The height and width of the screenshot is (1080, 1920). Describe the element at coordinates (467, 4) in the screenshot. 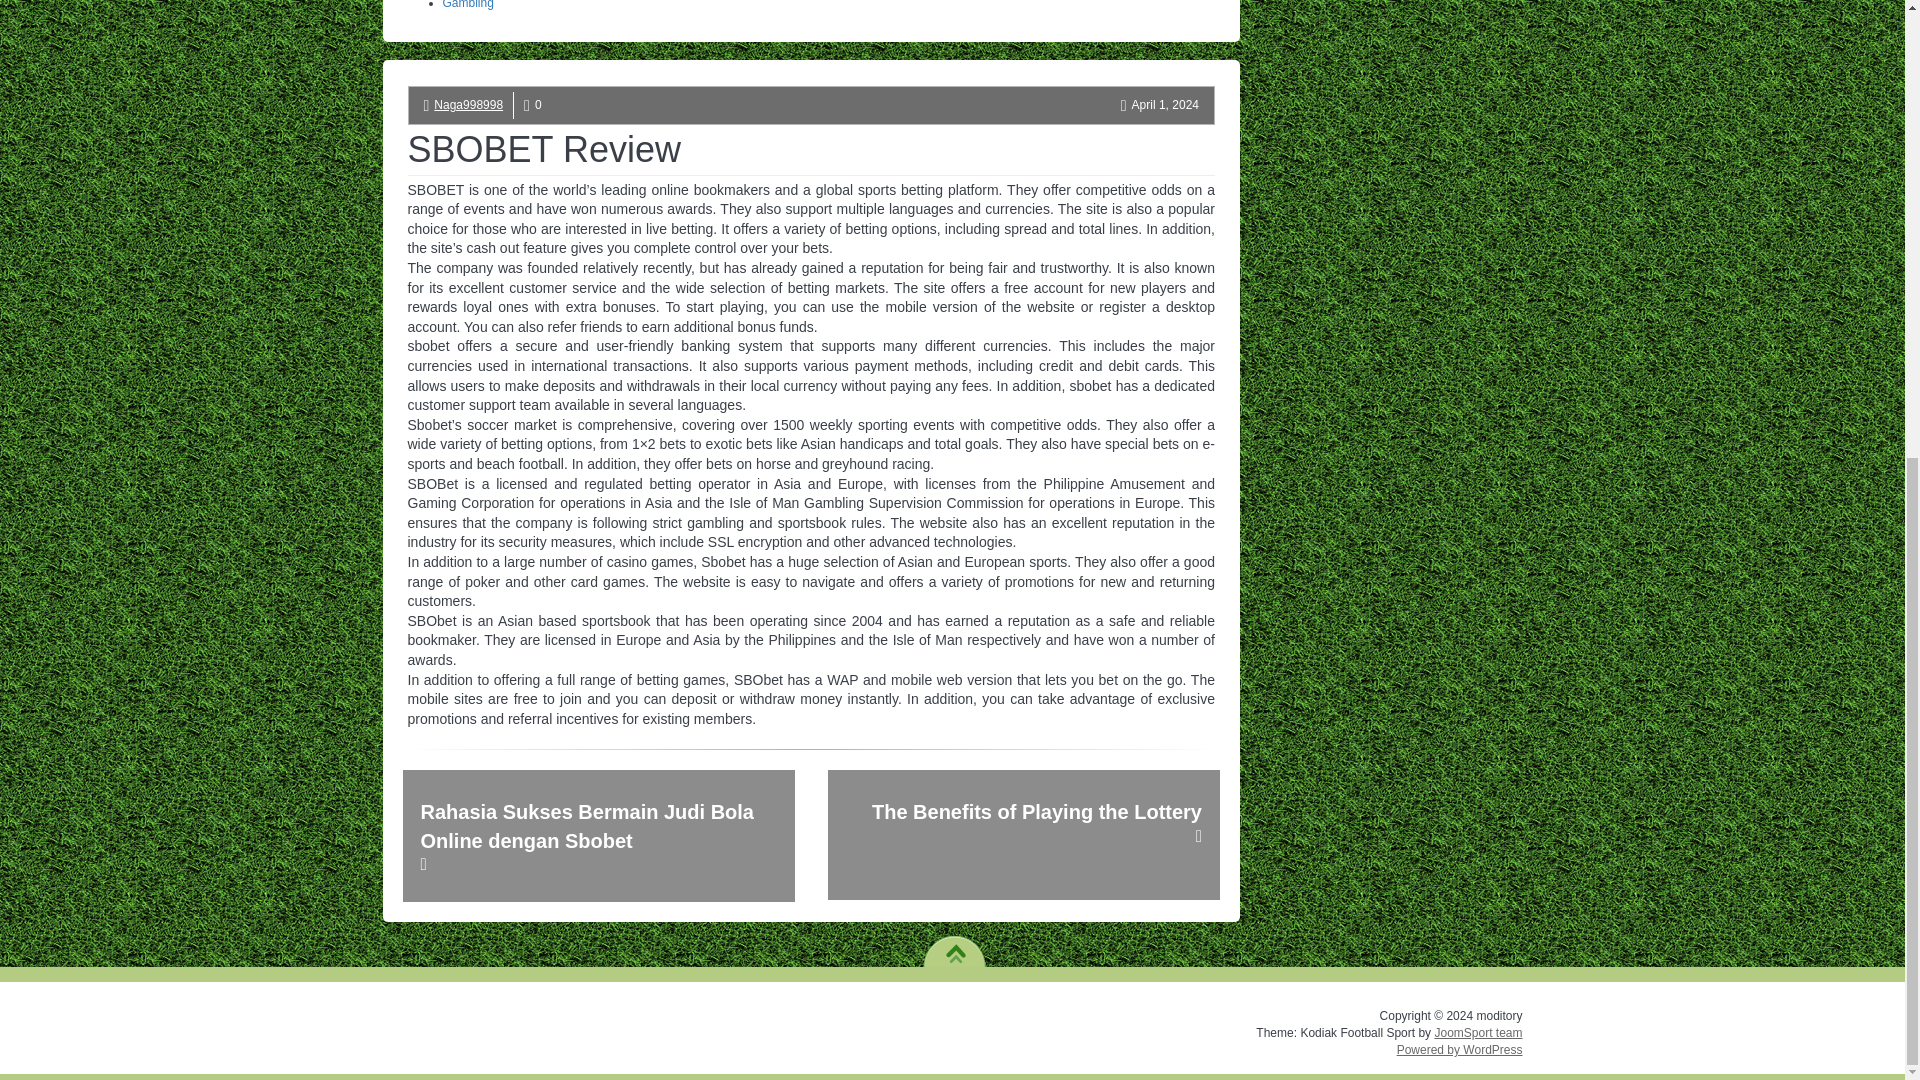

I see `Gambling` at that location.